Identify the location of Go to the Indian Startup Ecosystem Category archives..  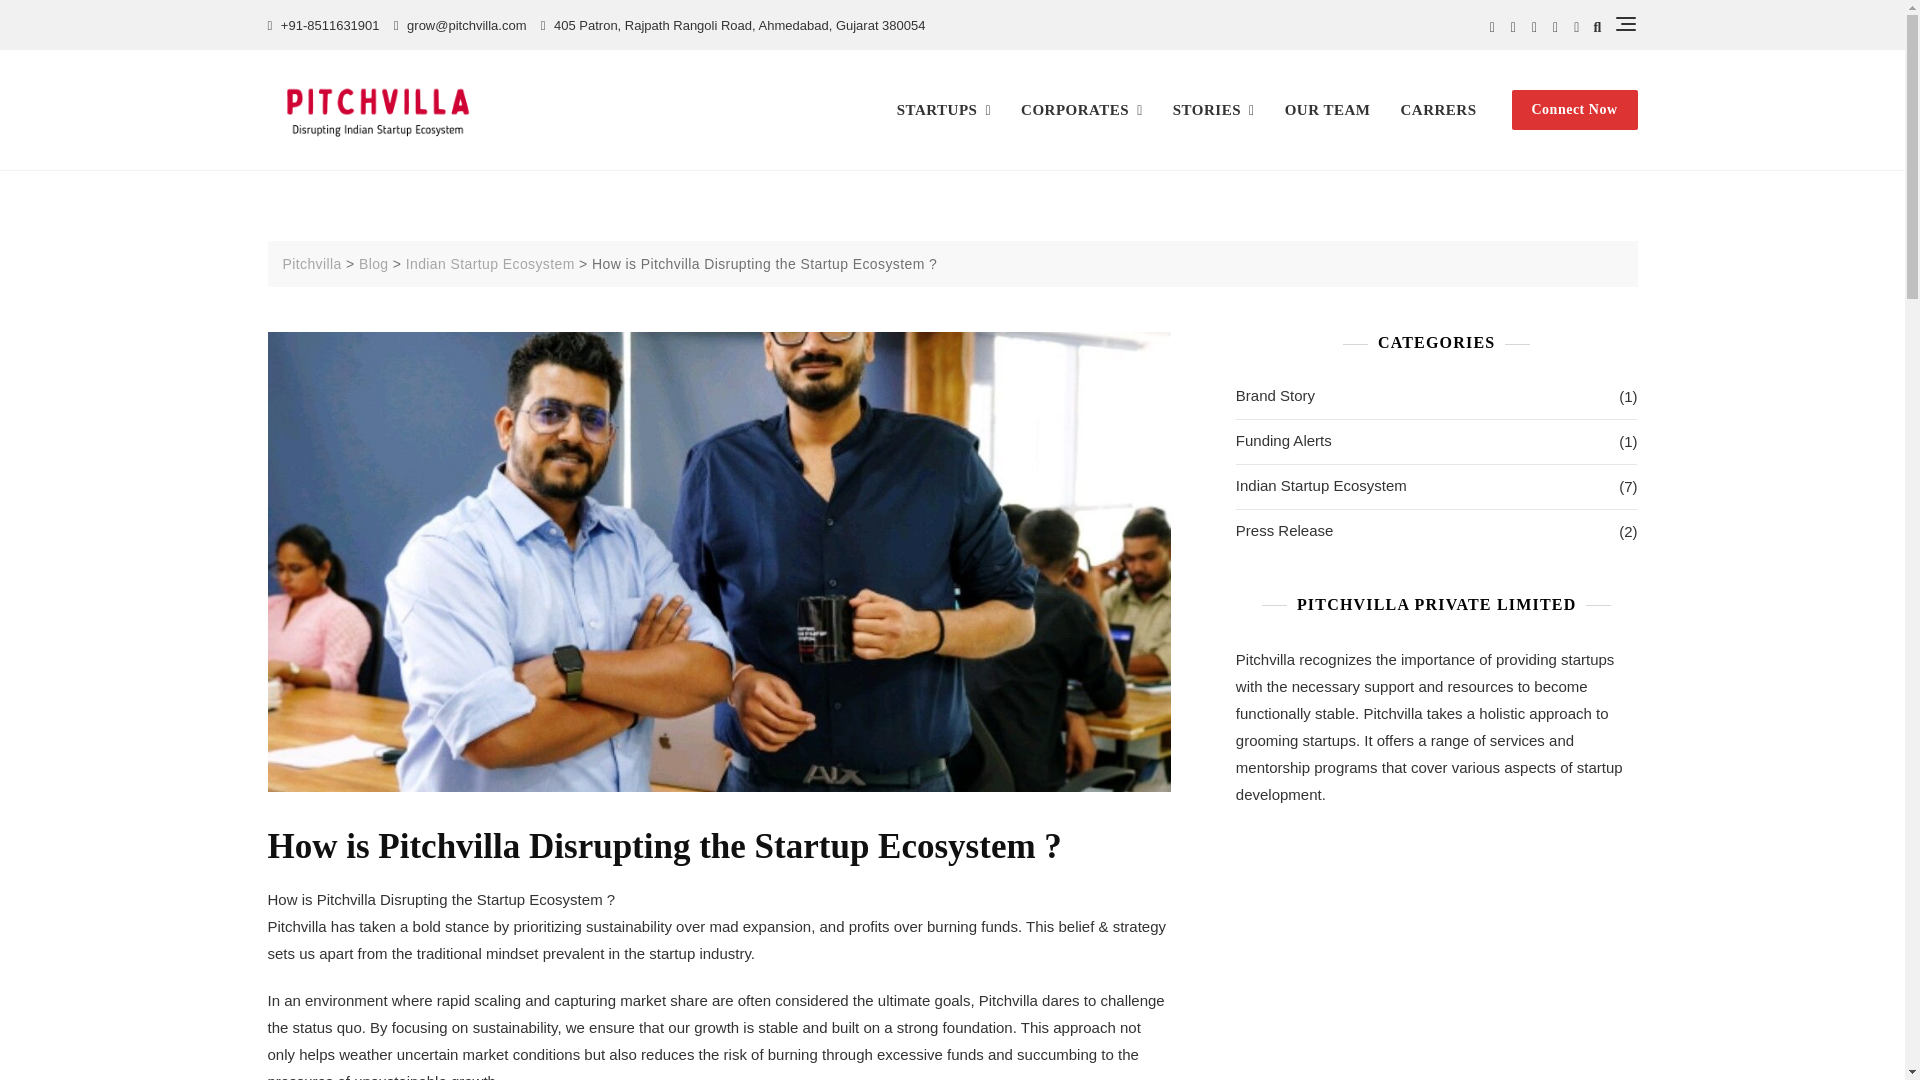
(490, 264).